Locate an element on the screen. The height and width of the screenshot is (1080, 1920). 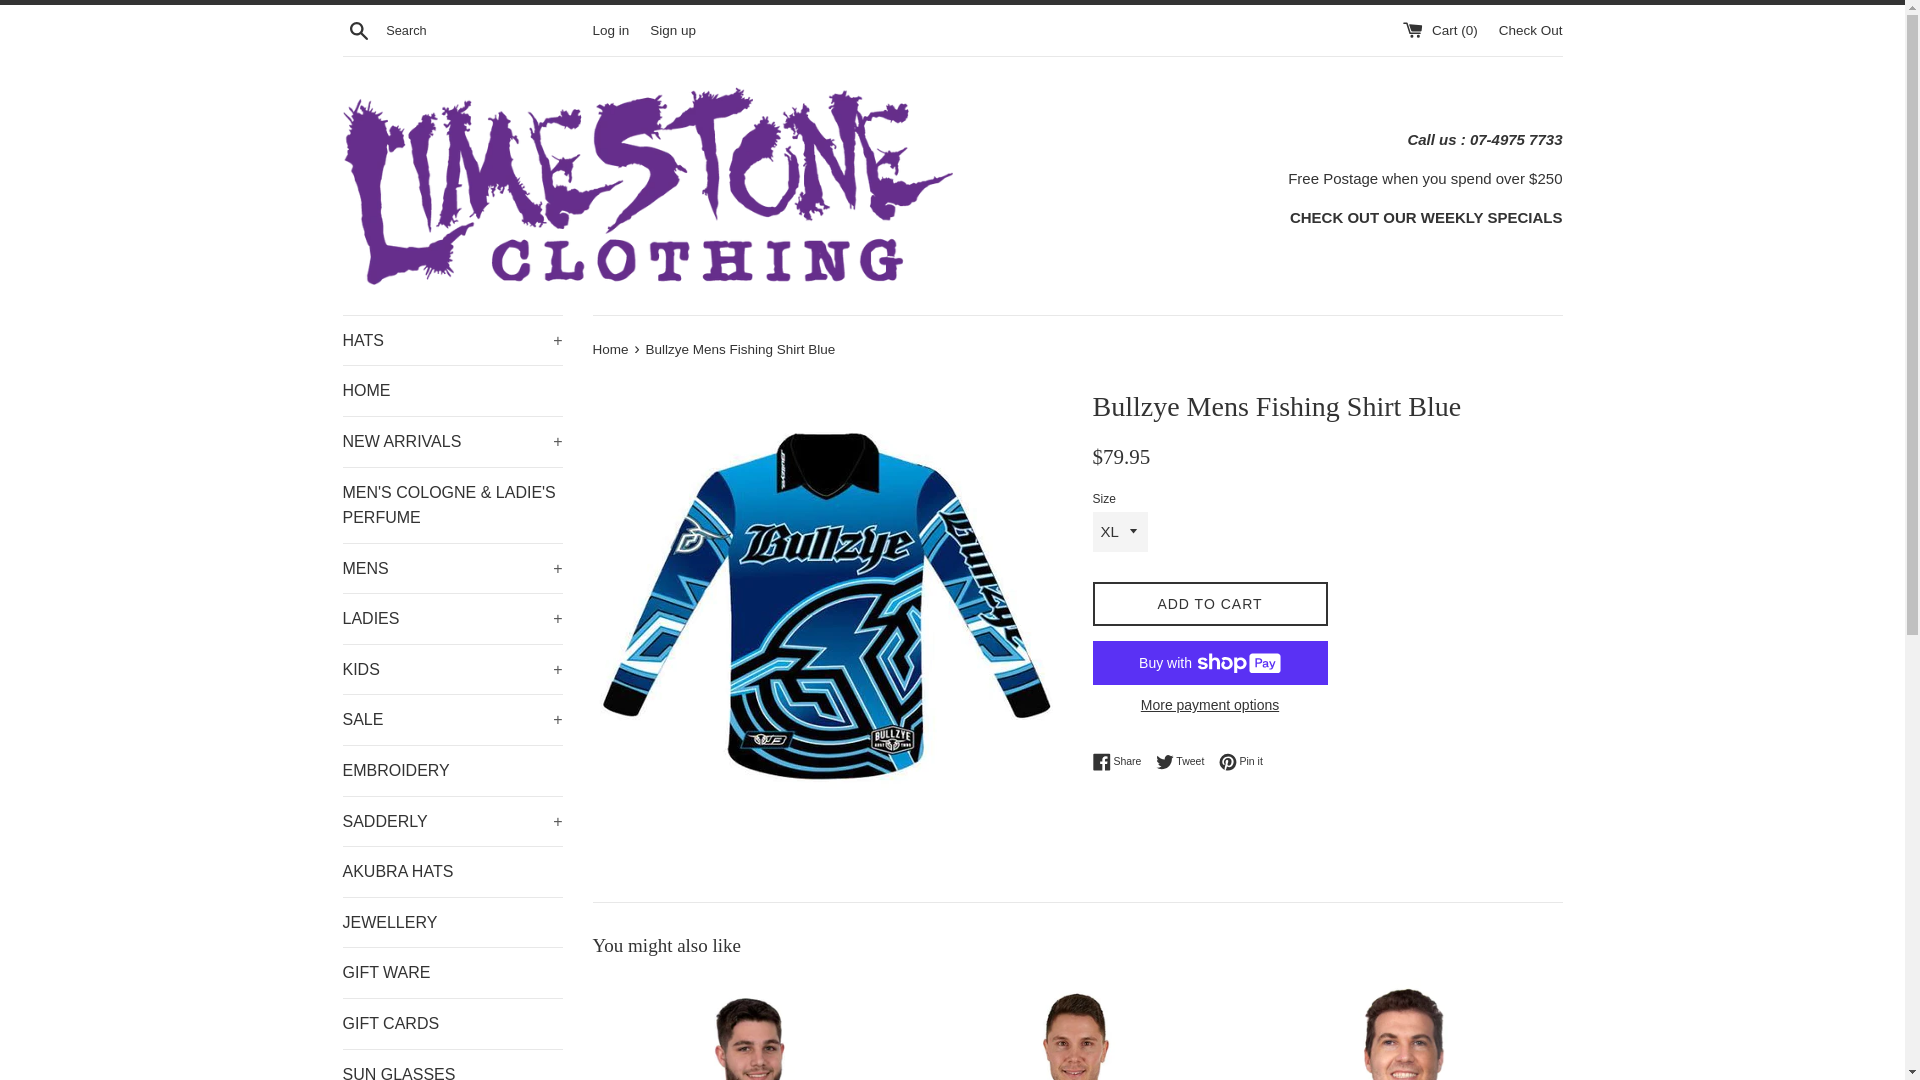
Cart (0) is located at coordinates (1442, 30).